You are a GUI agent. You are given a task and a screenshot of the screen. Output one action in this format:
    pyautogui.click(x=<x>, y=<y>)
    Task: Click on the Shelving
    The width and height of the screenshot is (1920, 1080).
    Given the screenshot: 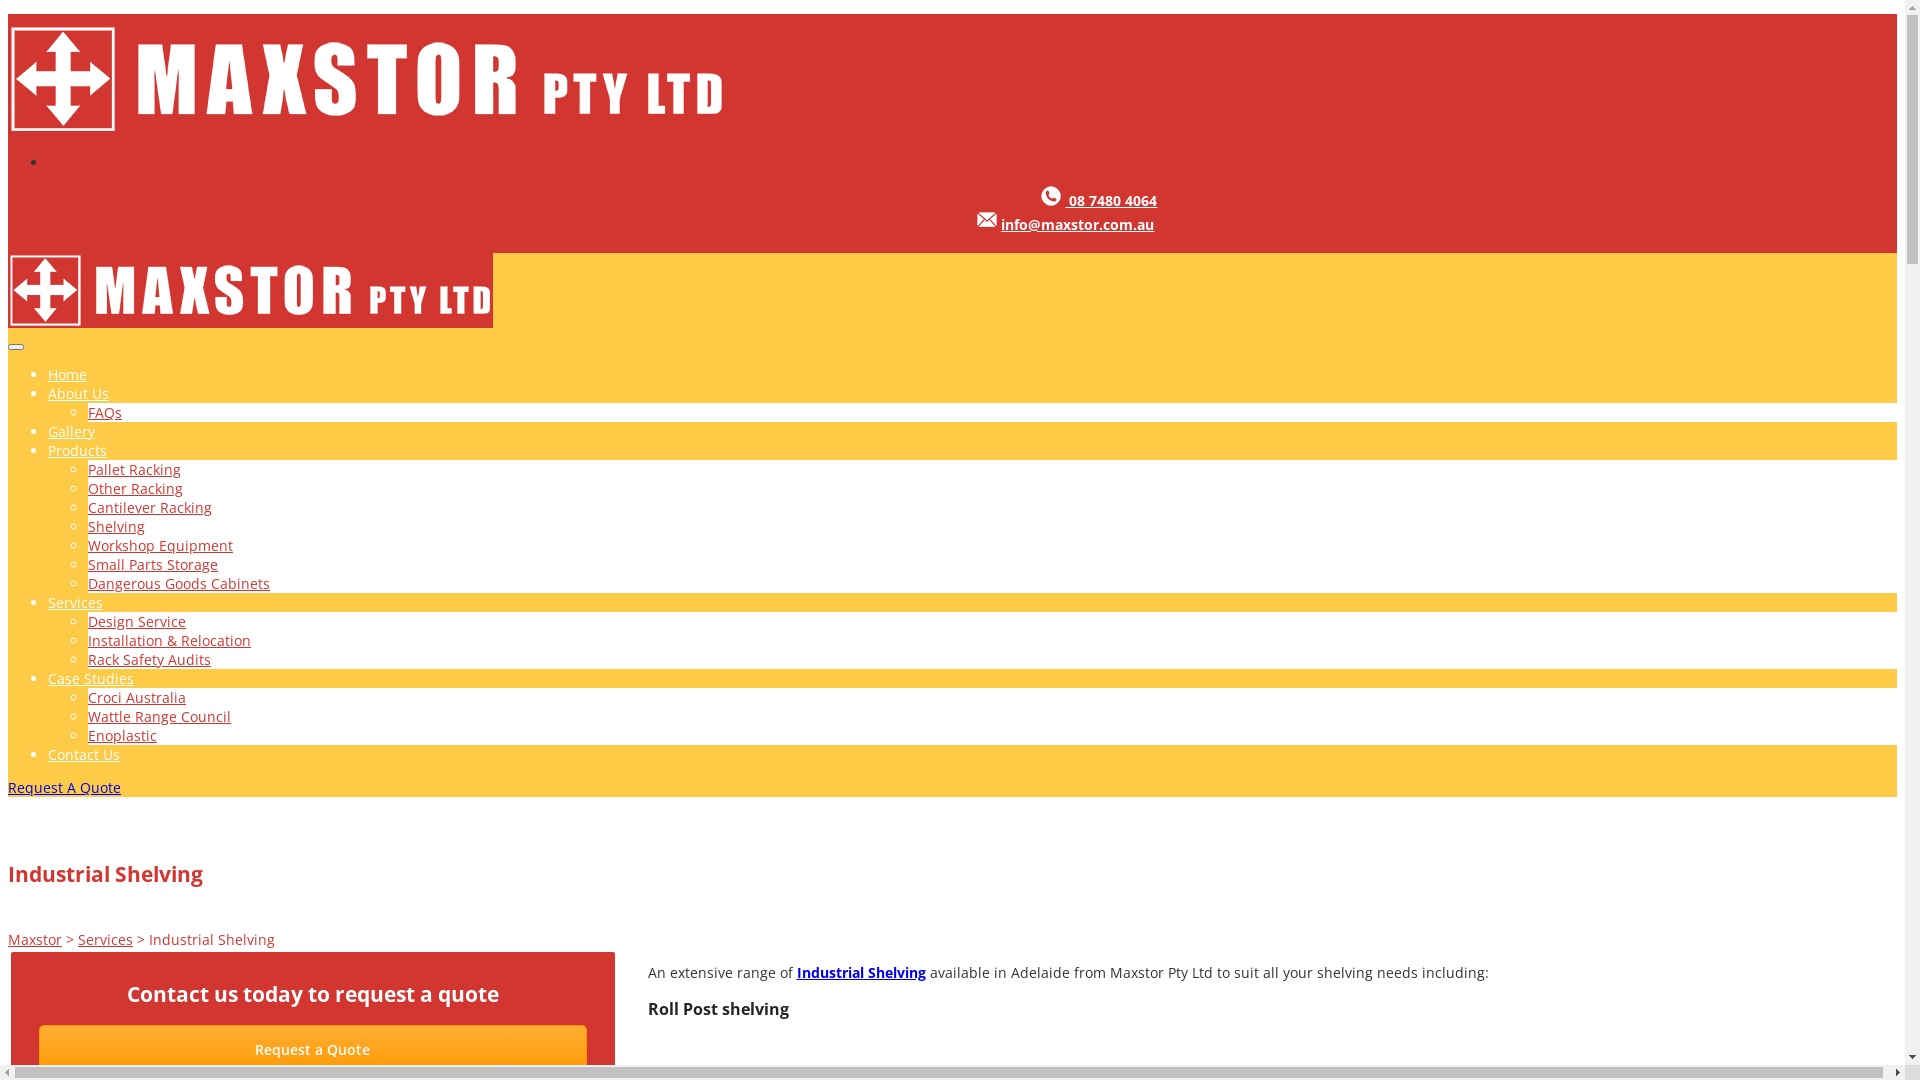 What is the action you would take?
    pyautogui.click(x=116, y=526)
    